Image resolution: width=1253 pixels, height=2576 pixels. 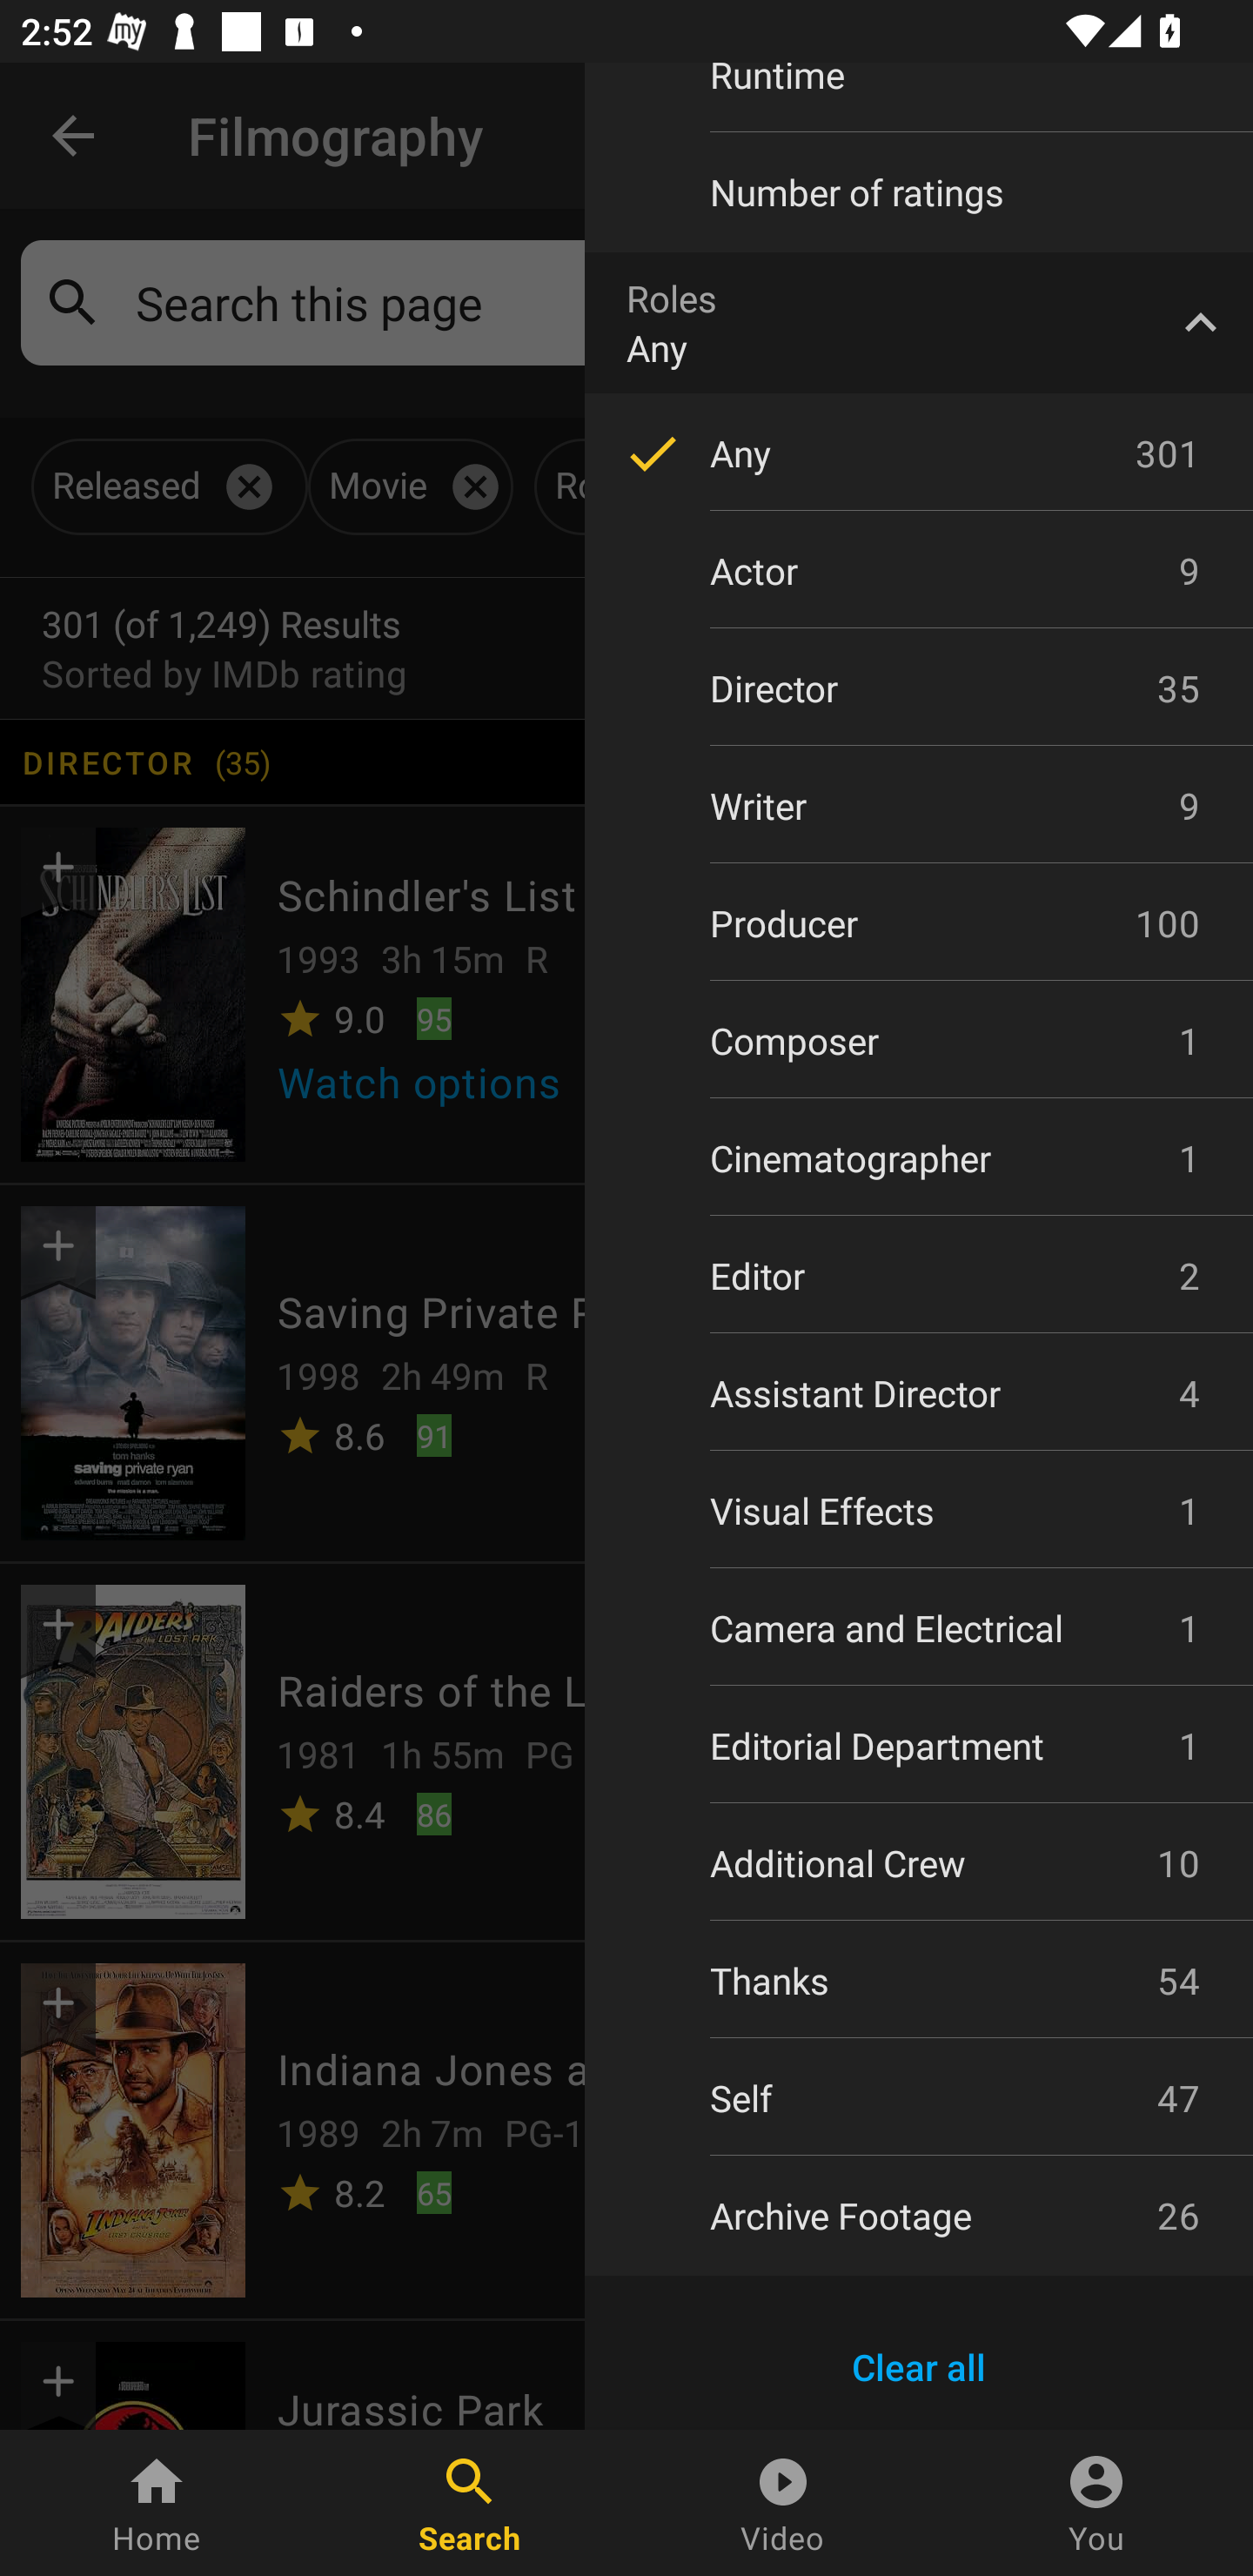 I want to click on Director 35, so click(x=919, y=689).